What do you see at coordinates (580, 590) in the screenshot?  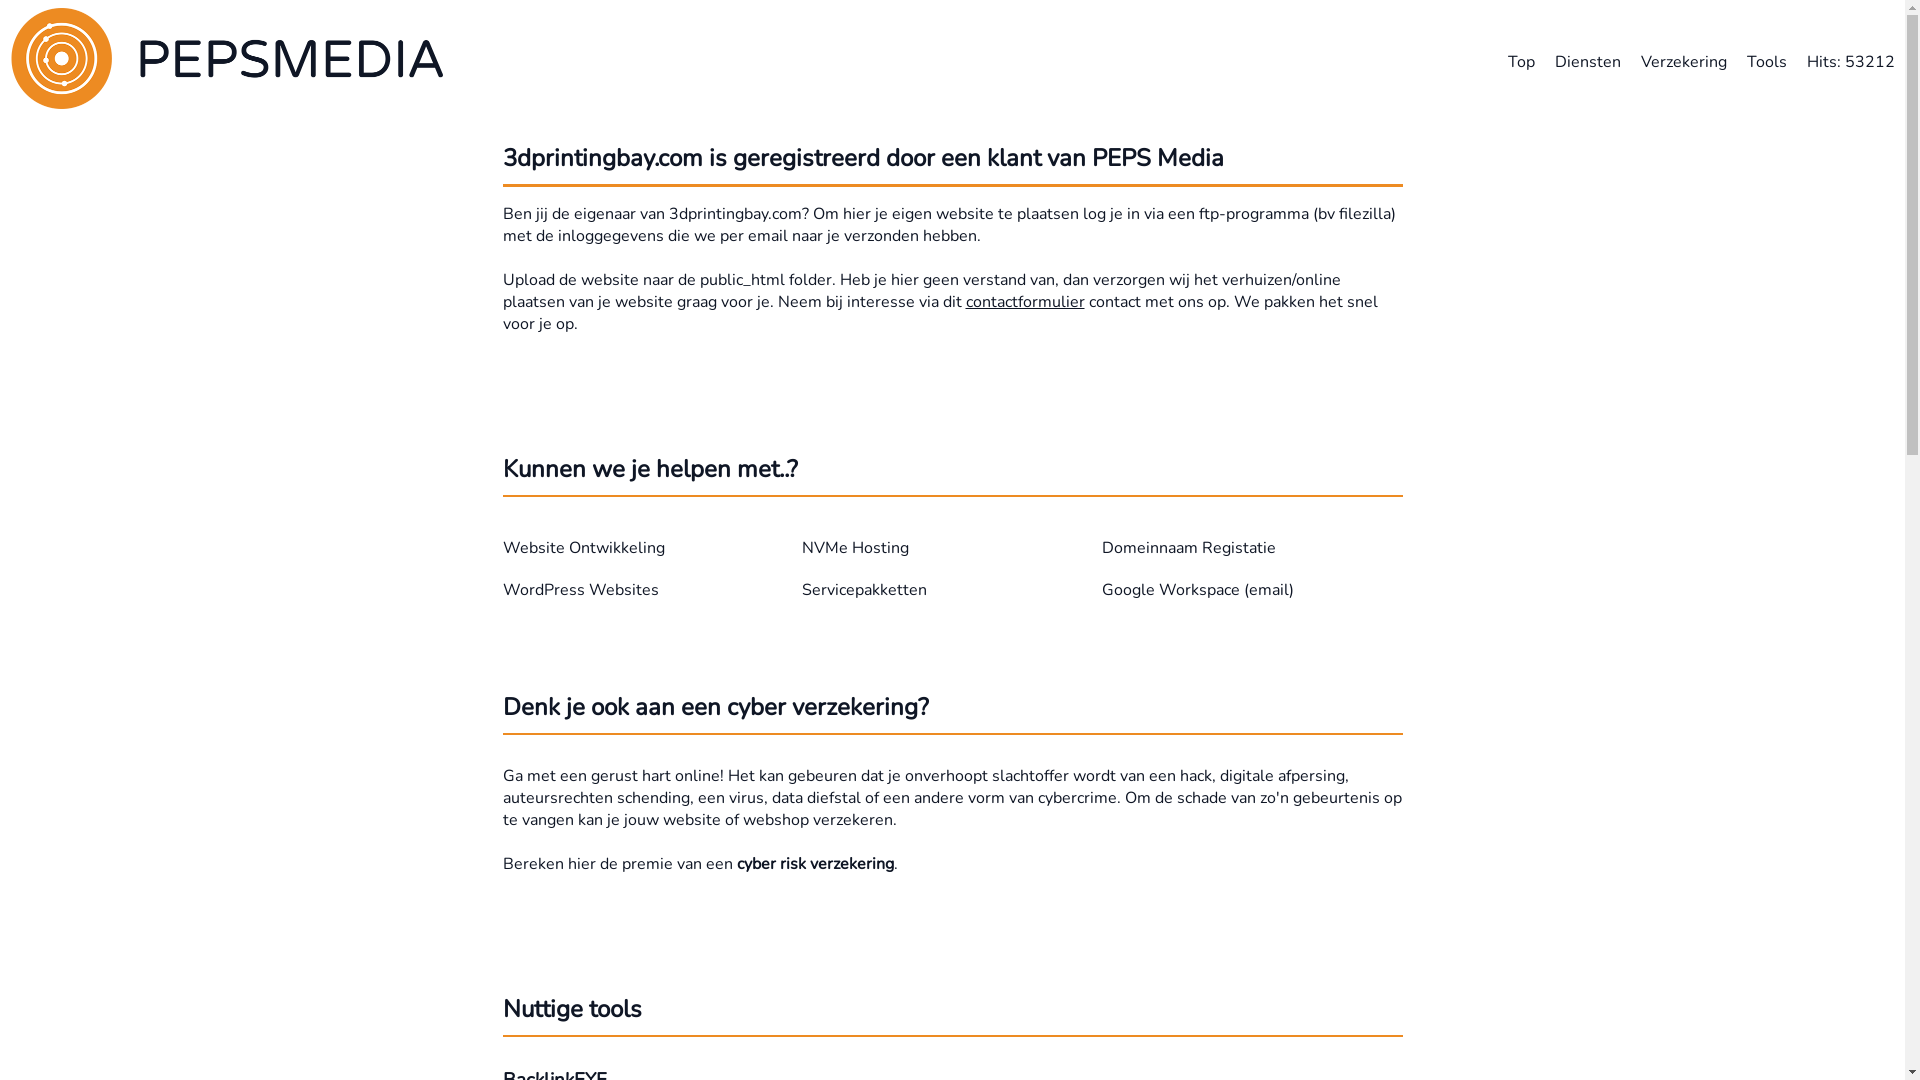 I see `WordPress Websites` at bounding box center [580, 590].